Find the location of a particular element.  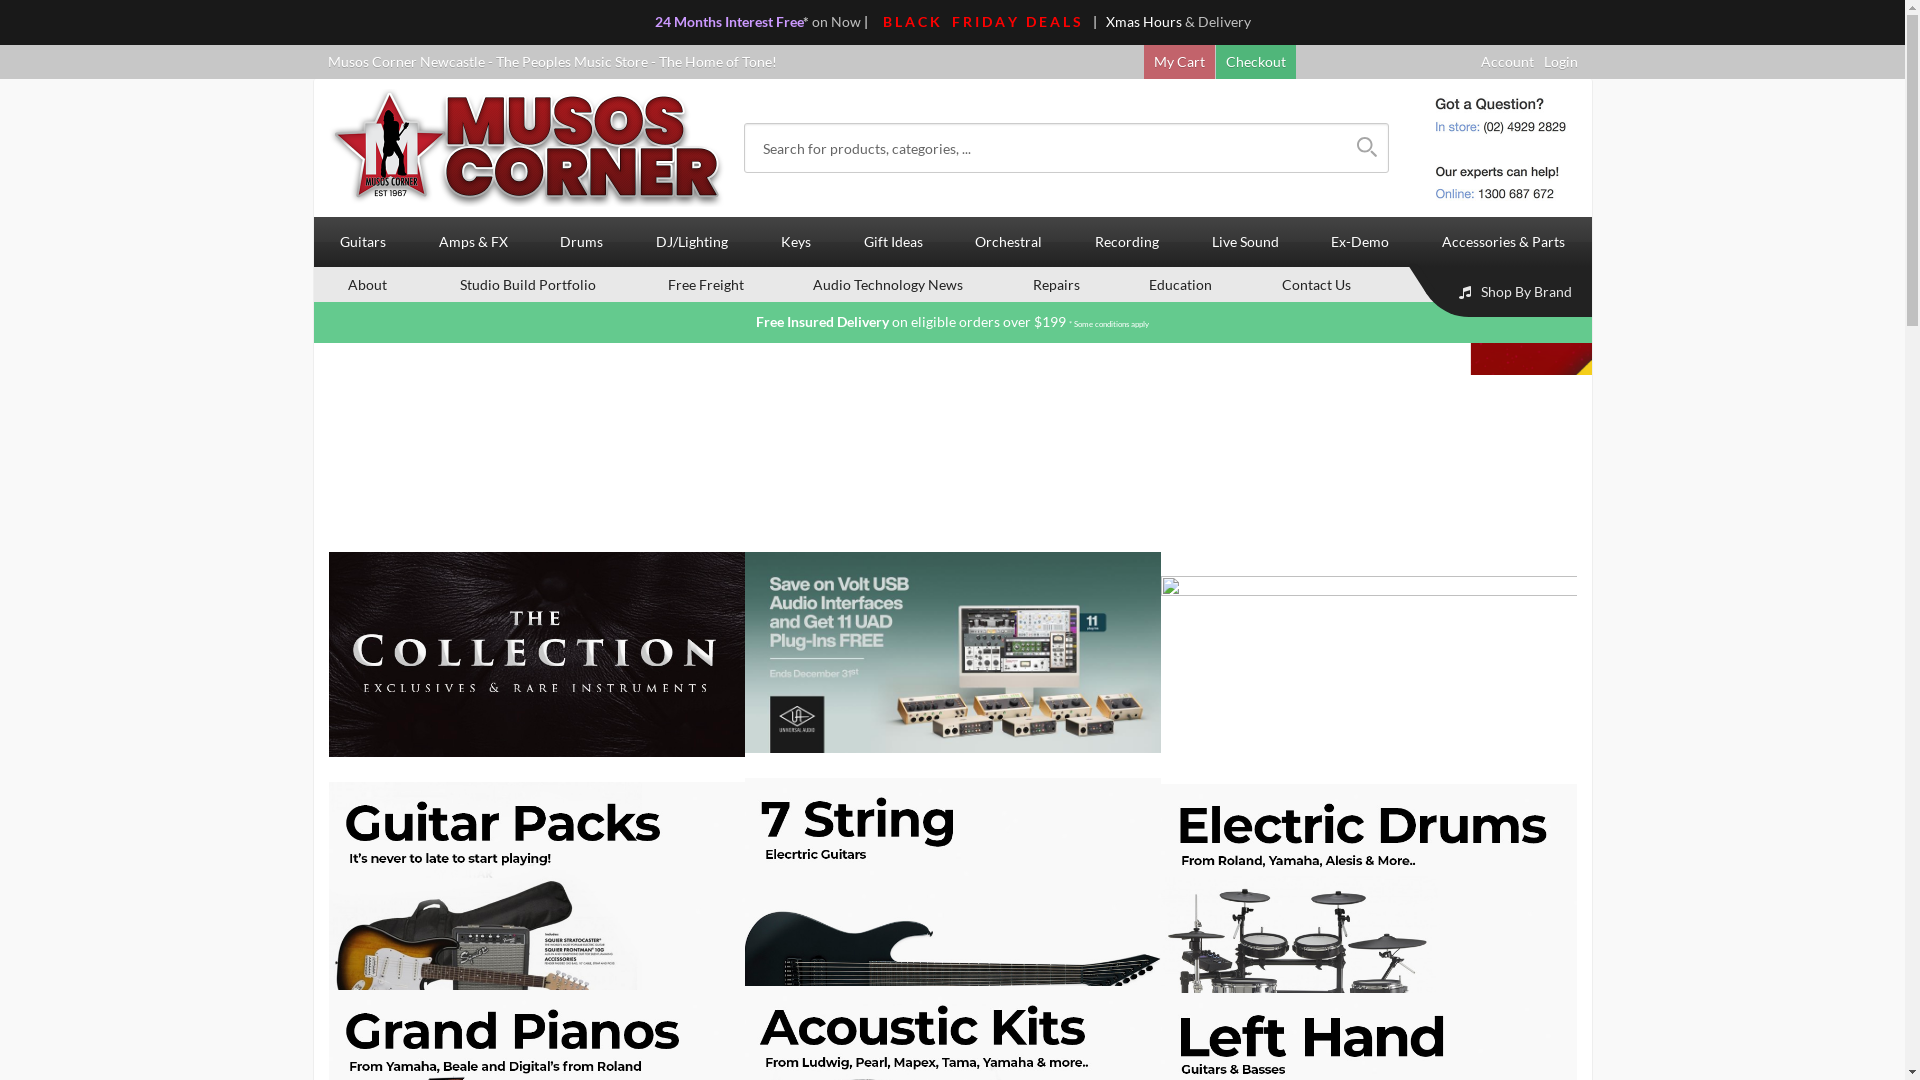

Live Sound is located at coordinates (1245, 242).